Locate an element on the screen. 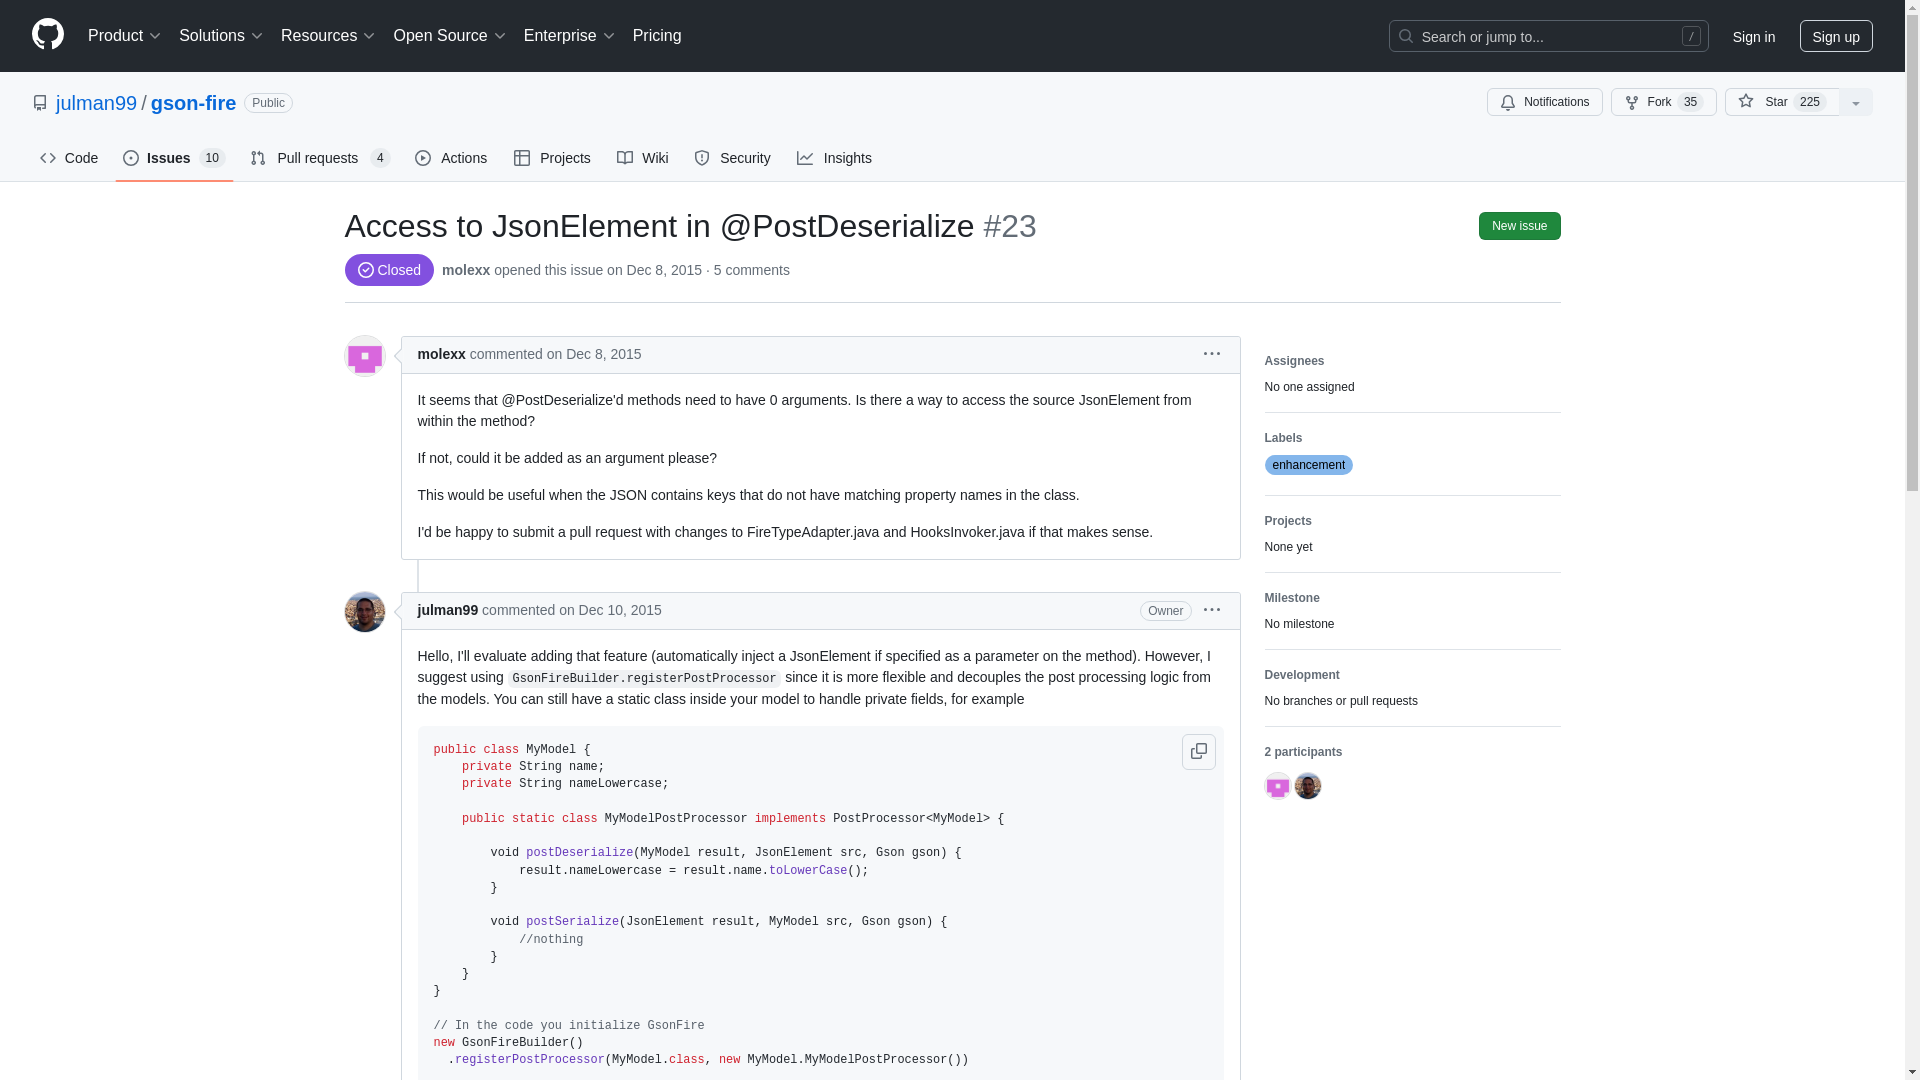 The height and width of the screenshot is (1080, 1920). 35 is located at coordinates (1690, 102).